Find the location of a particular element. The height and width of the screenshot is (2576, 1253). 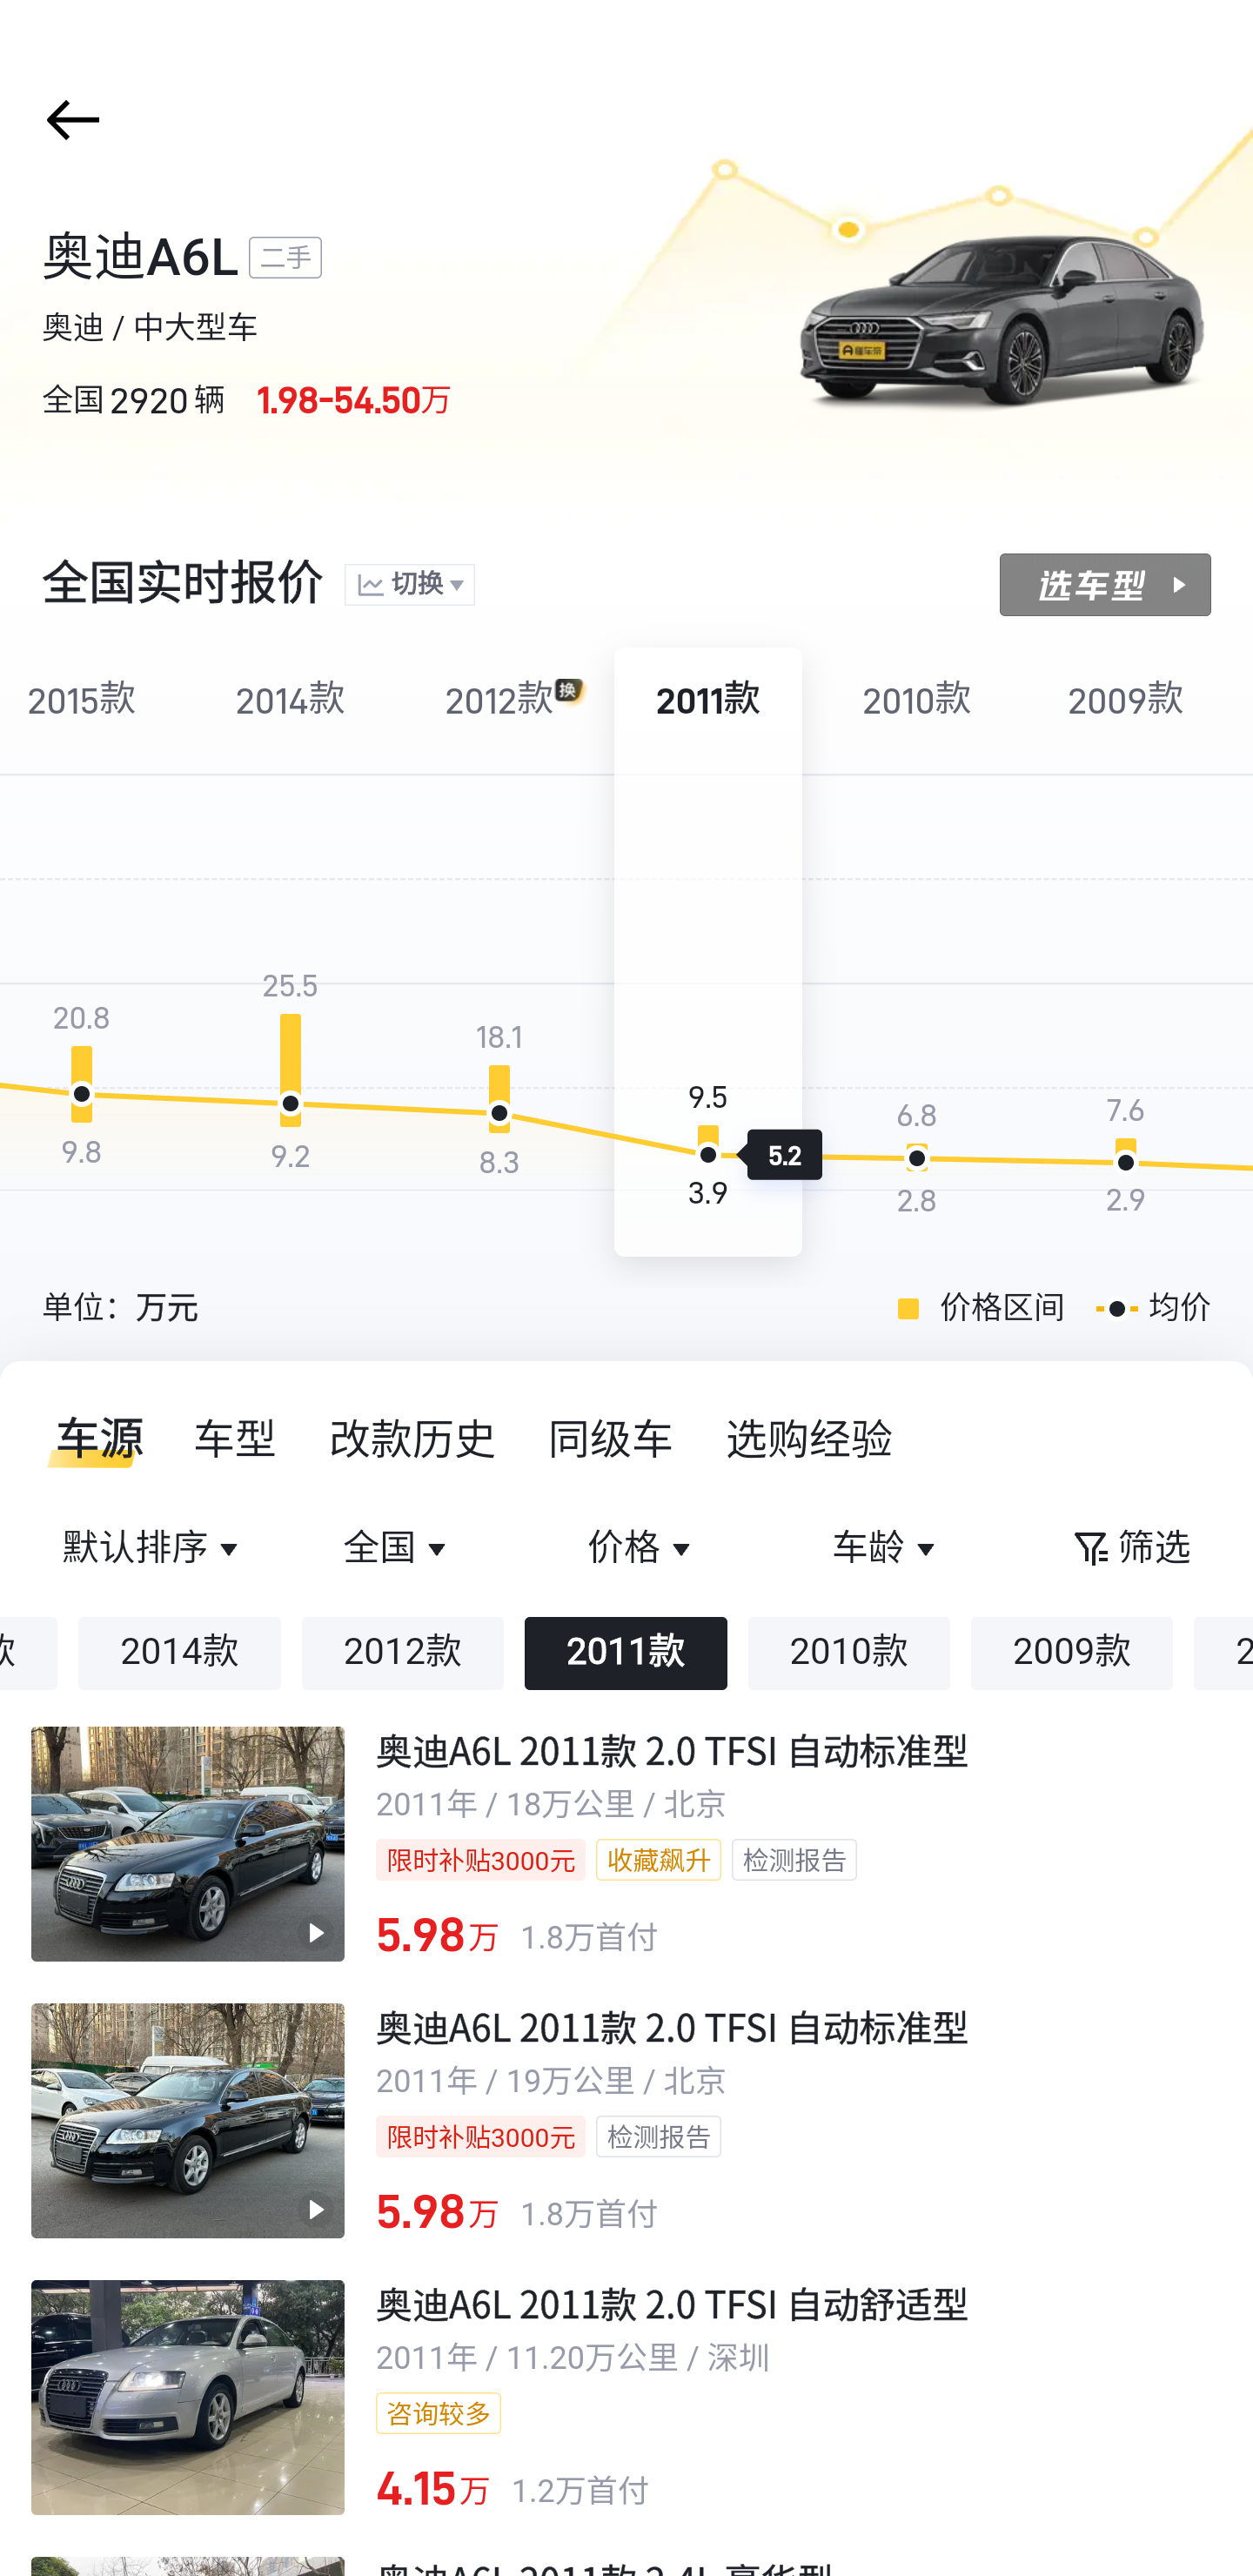

车源 is located at coordinates (90, 1439).